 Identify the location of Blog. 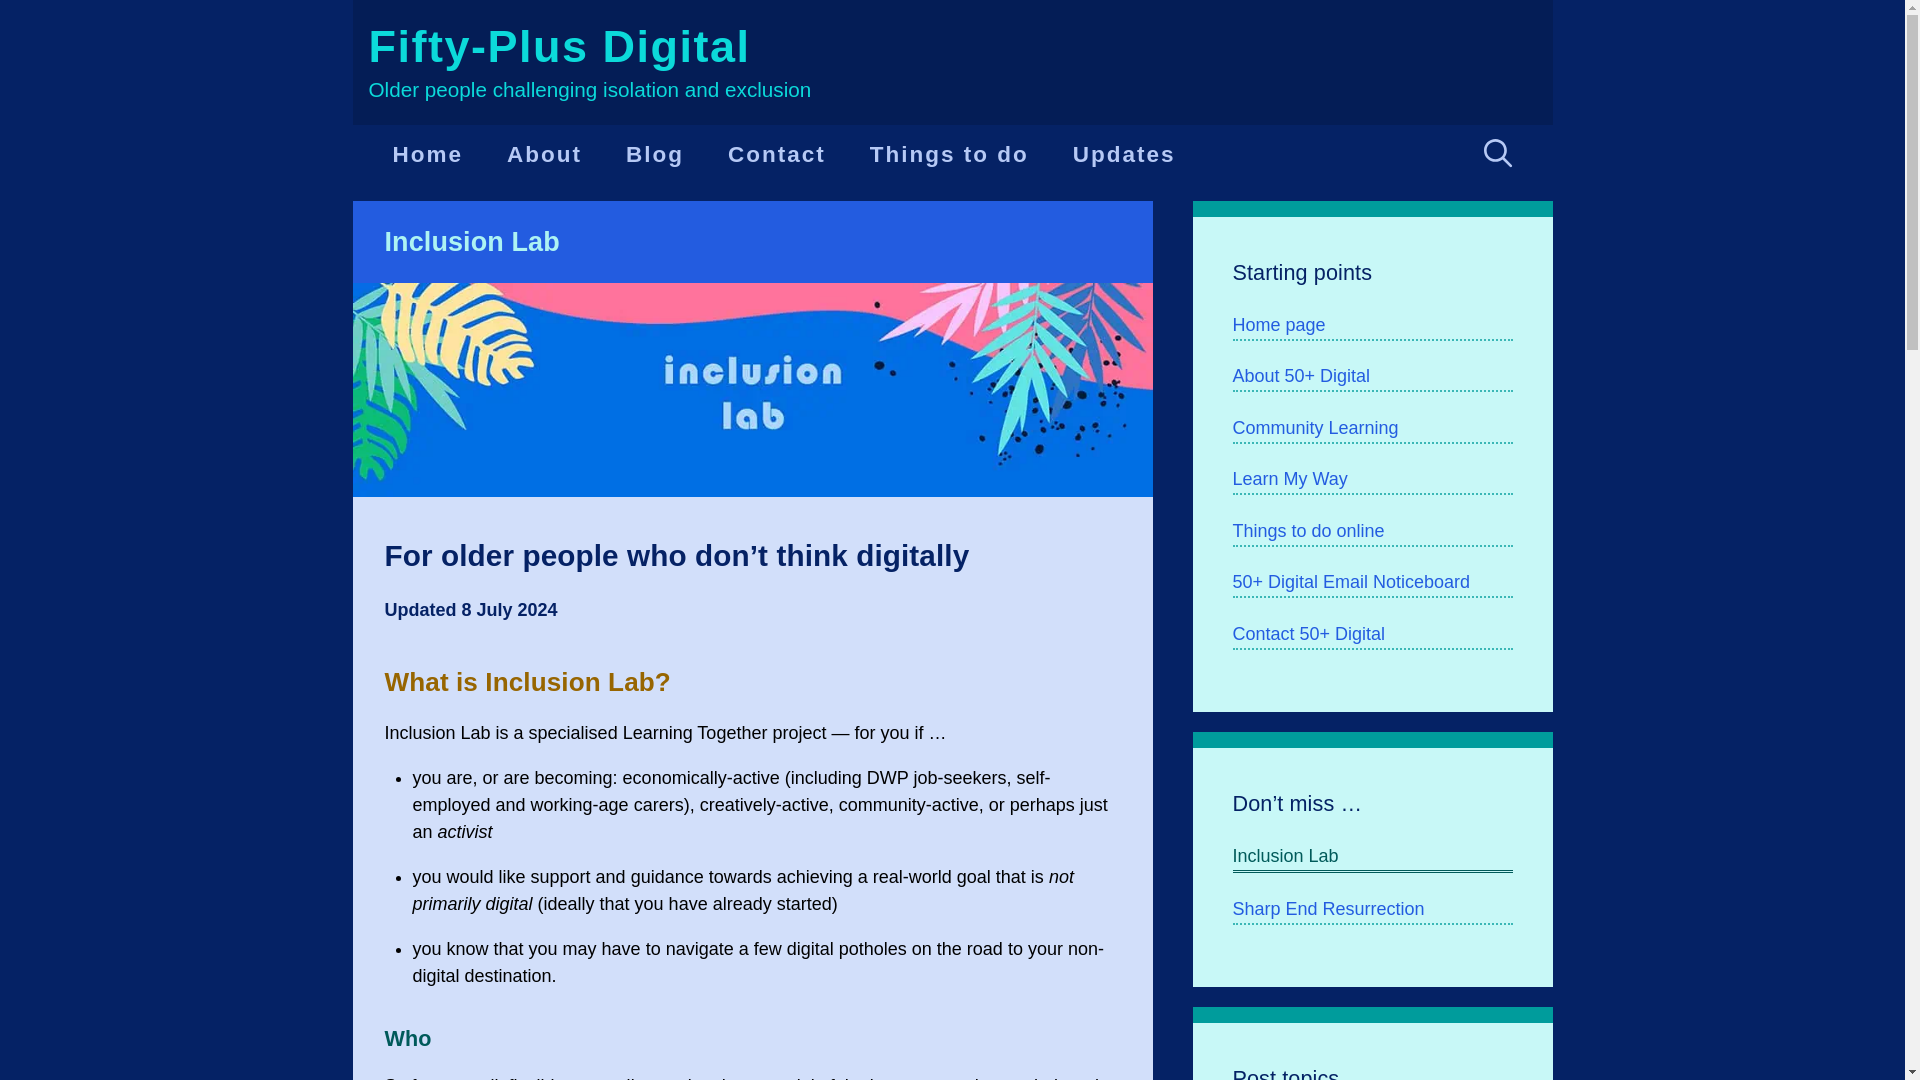
(655, 154).